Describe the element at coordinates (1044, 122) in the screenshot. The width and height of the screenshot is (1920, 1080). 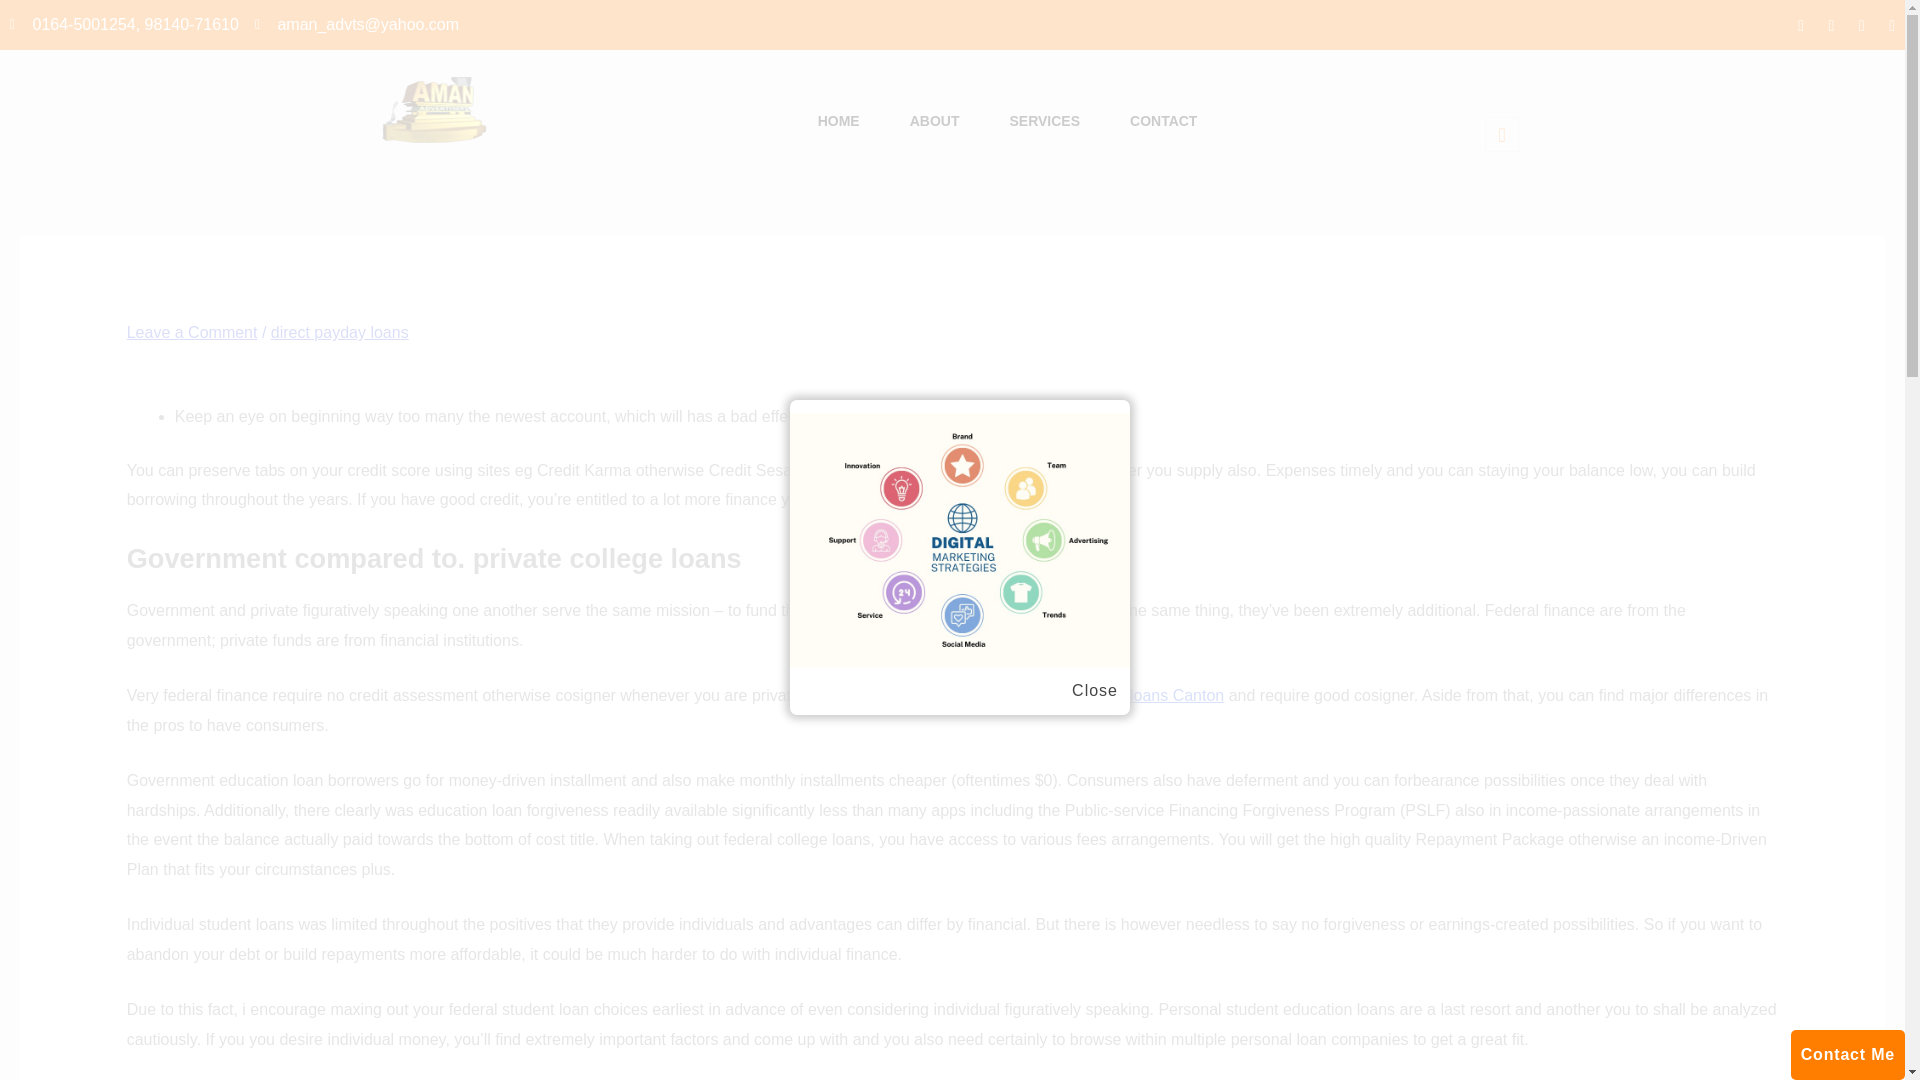
I see `SERVICES` at that location.